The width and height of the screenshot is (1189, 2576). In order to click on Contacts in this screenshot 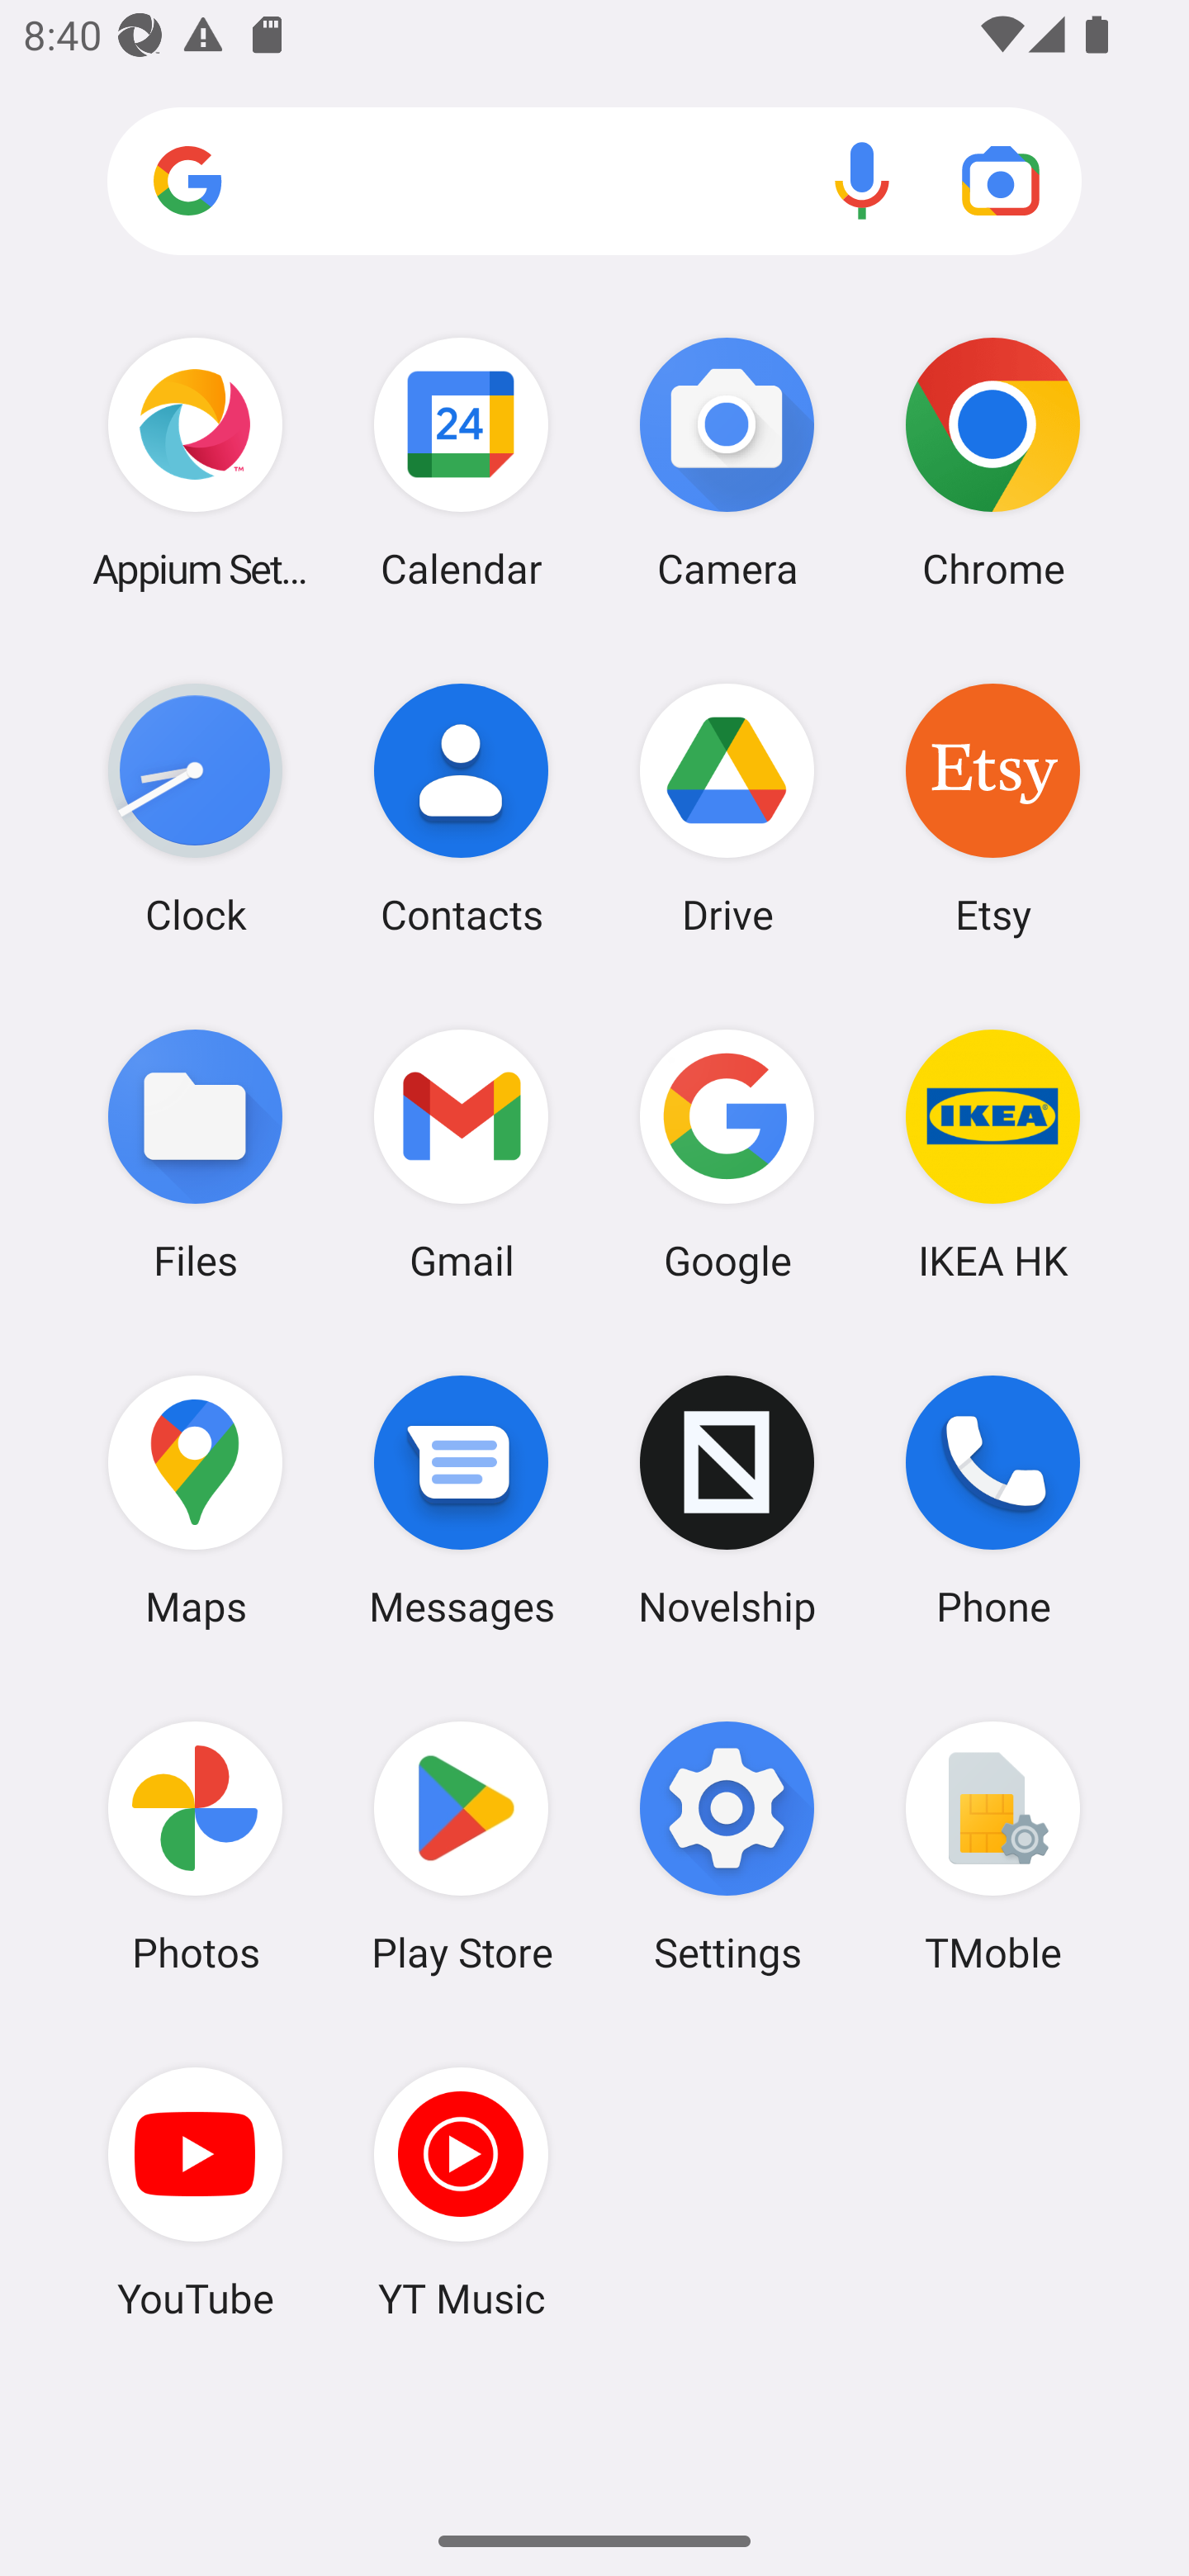, I will do `click(461, 808)`.